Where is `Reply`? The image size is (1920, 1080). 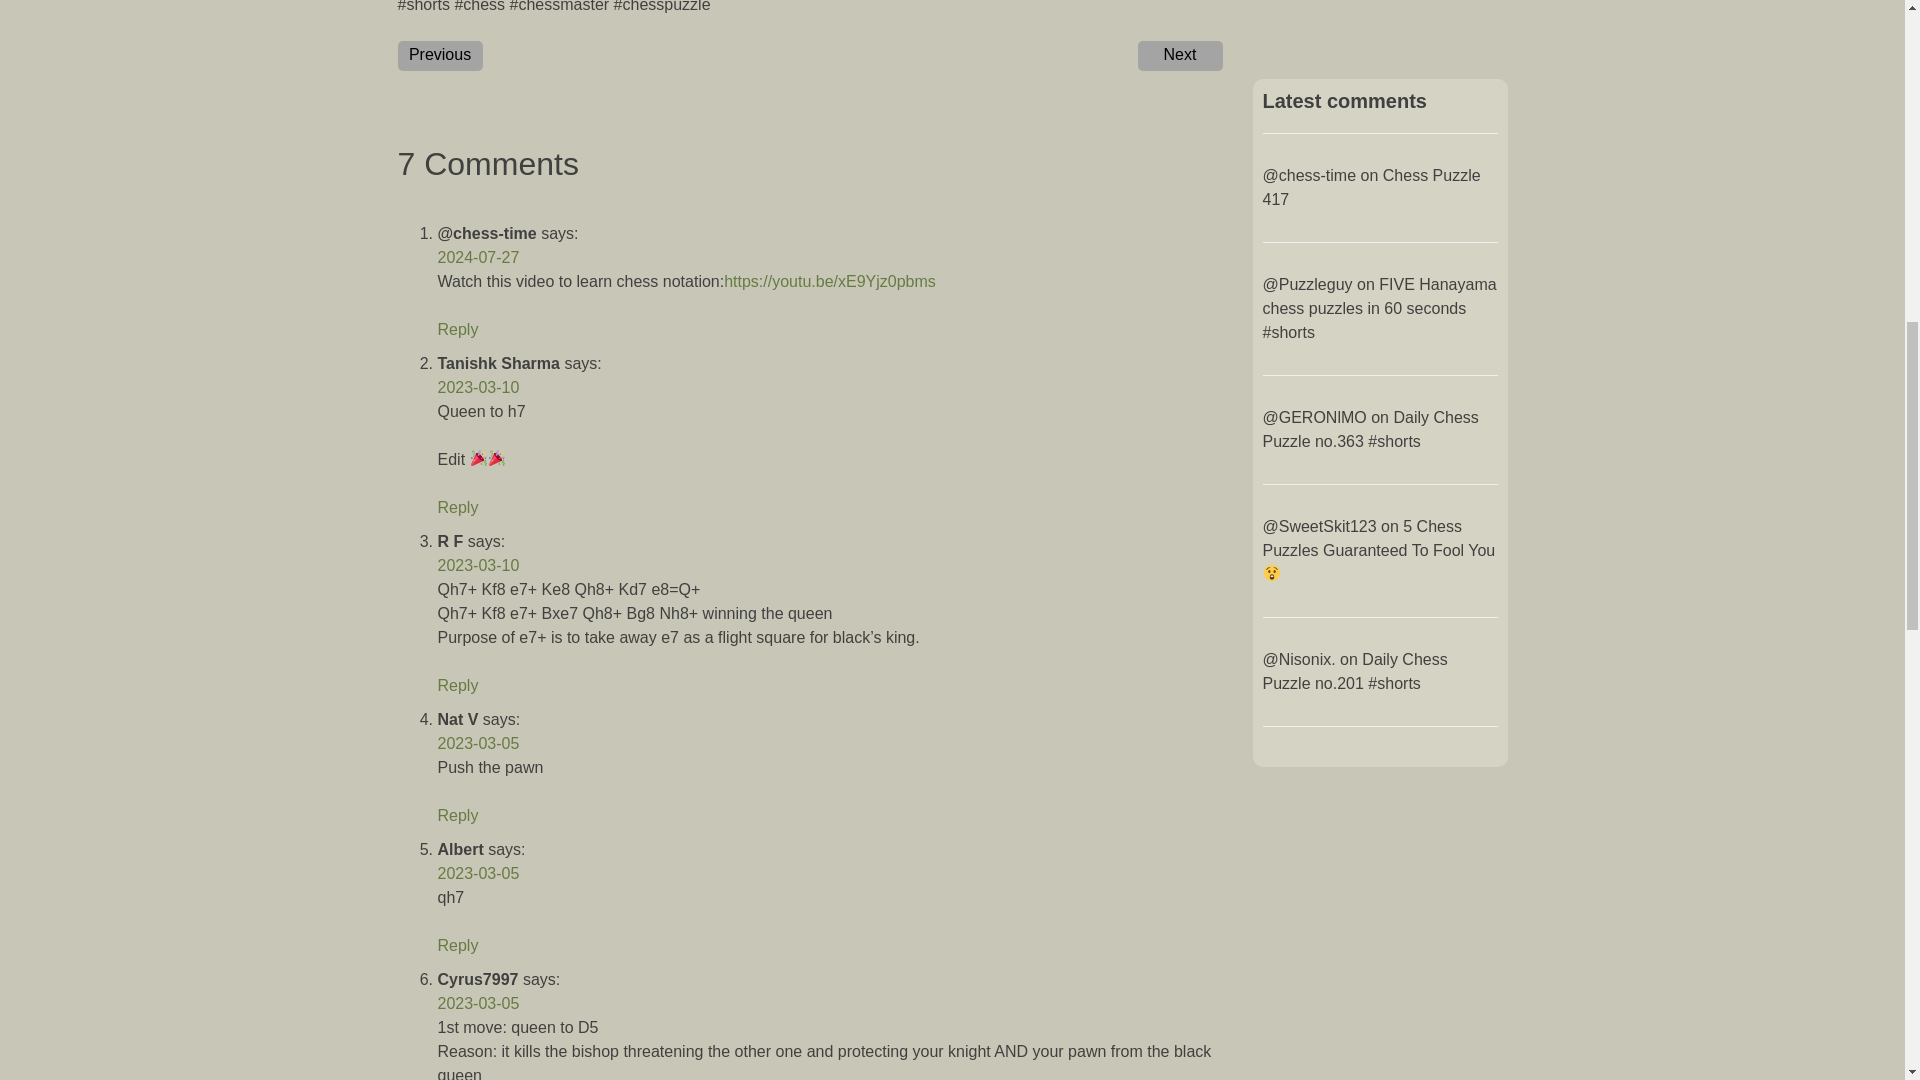 Reply is located at coordinates (458, 815).